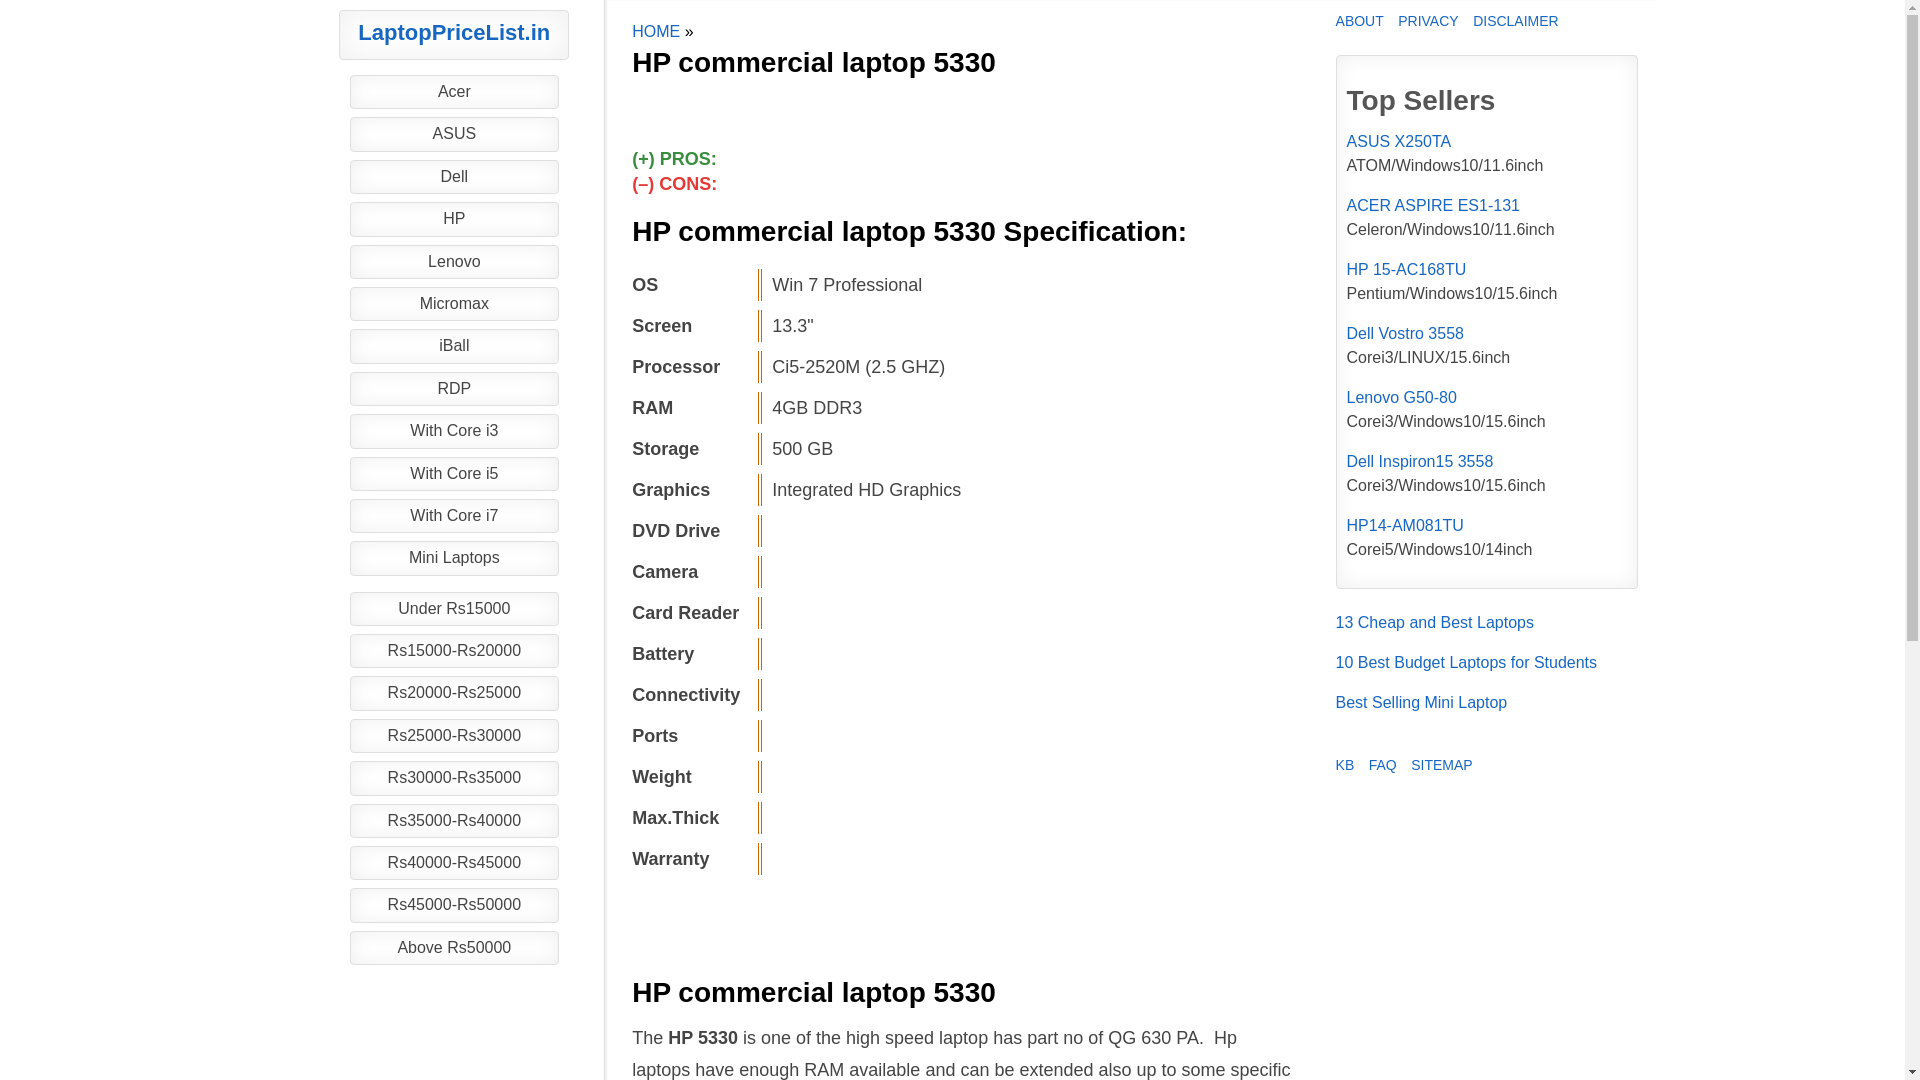 The height and width of the screenshot is (1080, 1920). I want to click on SITEMAP, so click(1442, 765).